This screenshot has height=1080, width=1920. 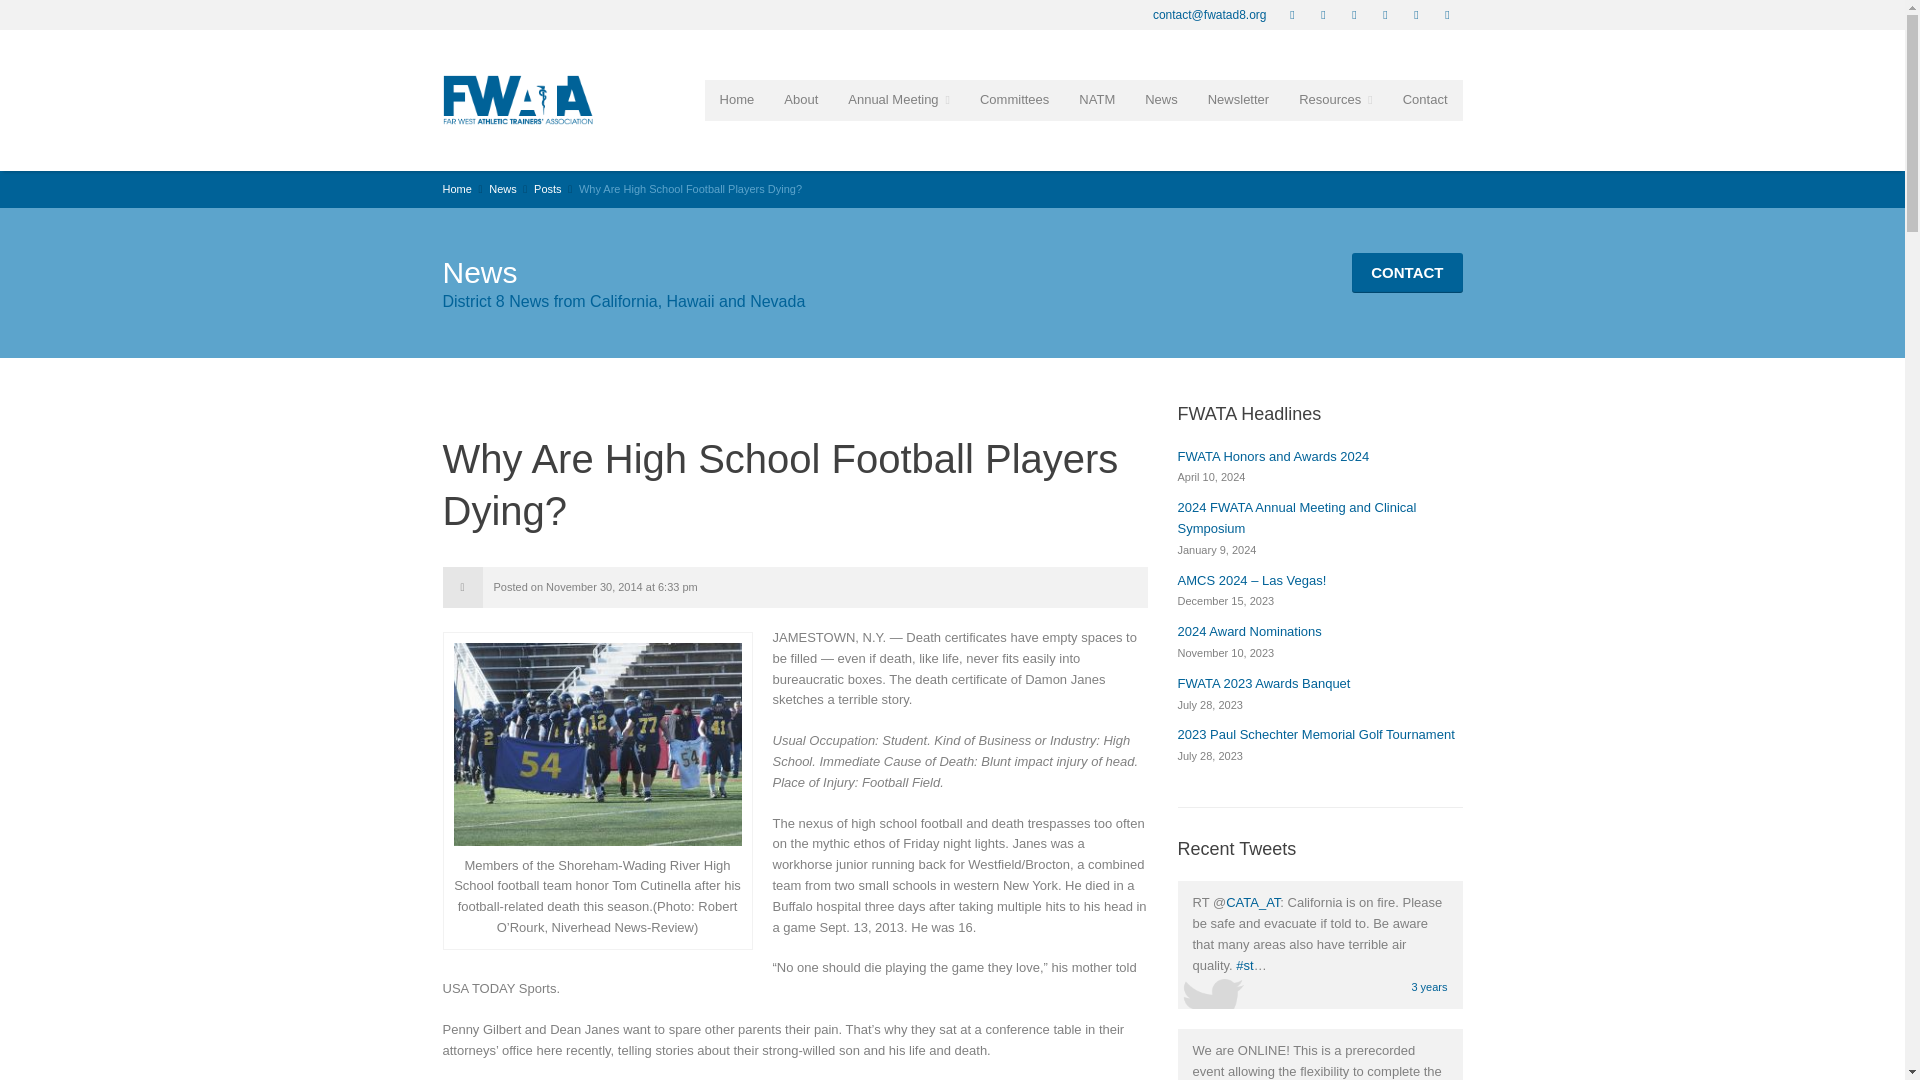 I want to click on FWATA Honors and Awards 2024, so click(x=1274, y=456).